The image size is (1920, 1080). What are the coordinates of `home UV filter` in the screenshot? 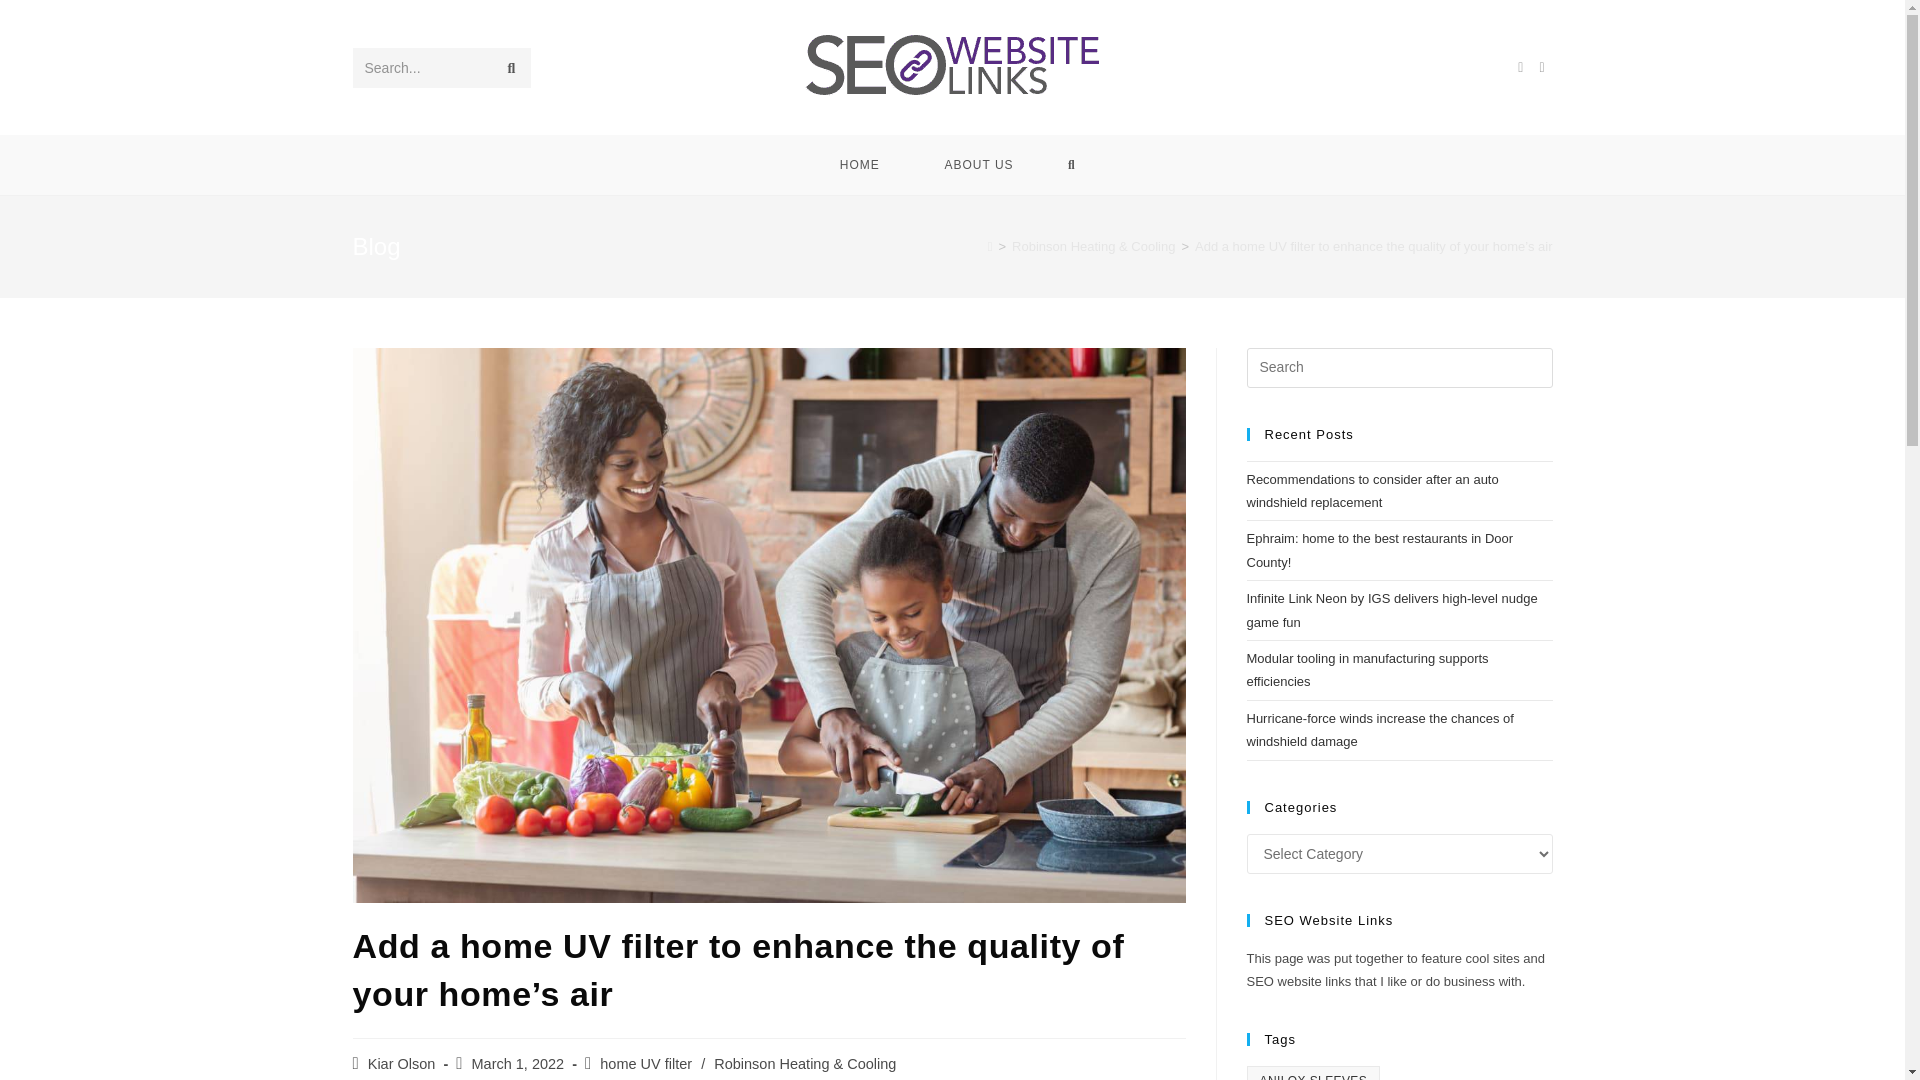 It's located at (645, 1064).